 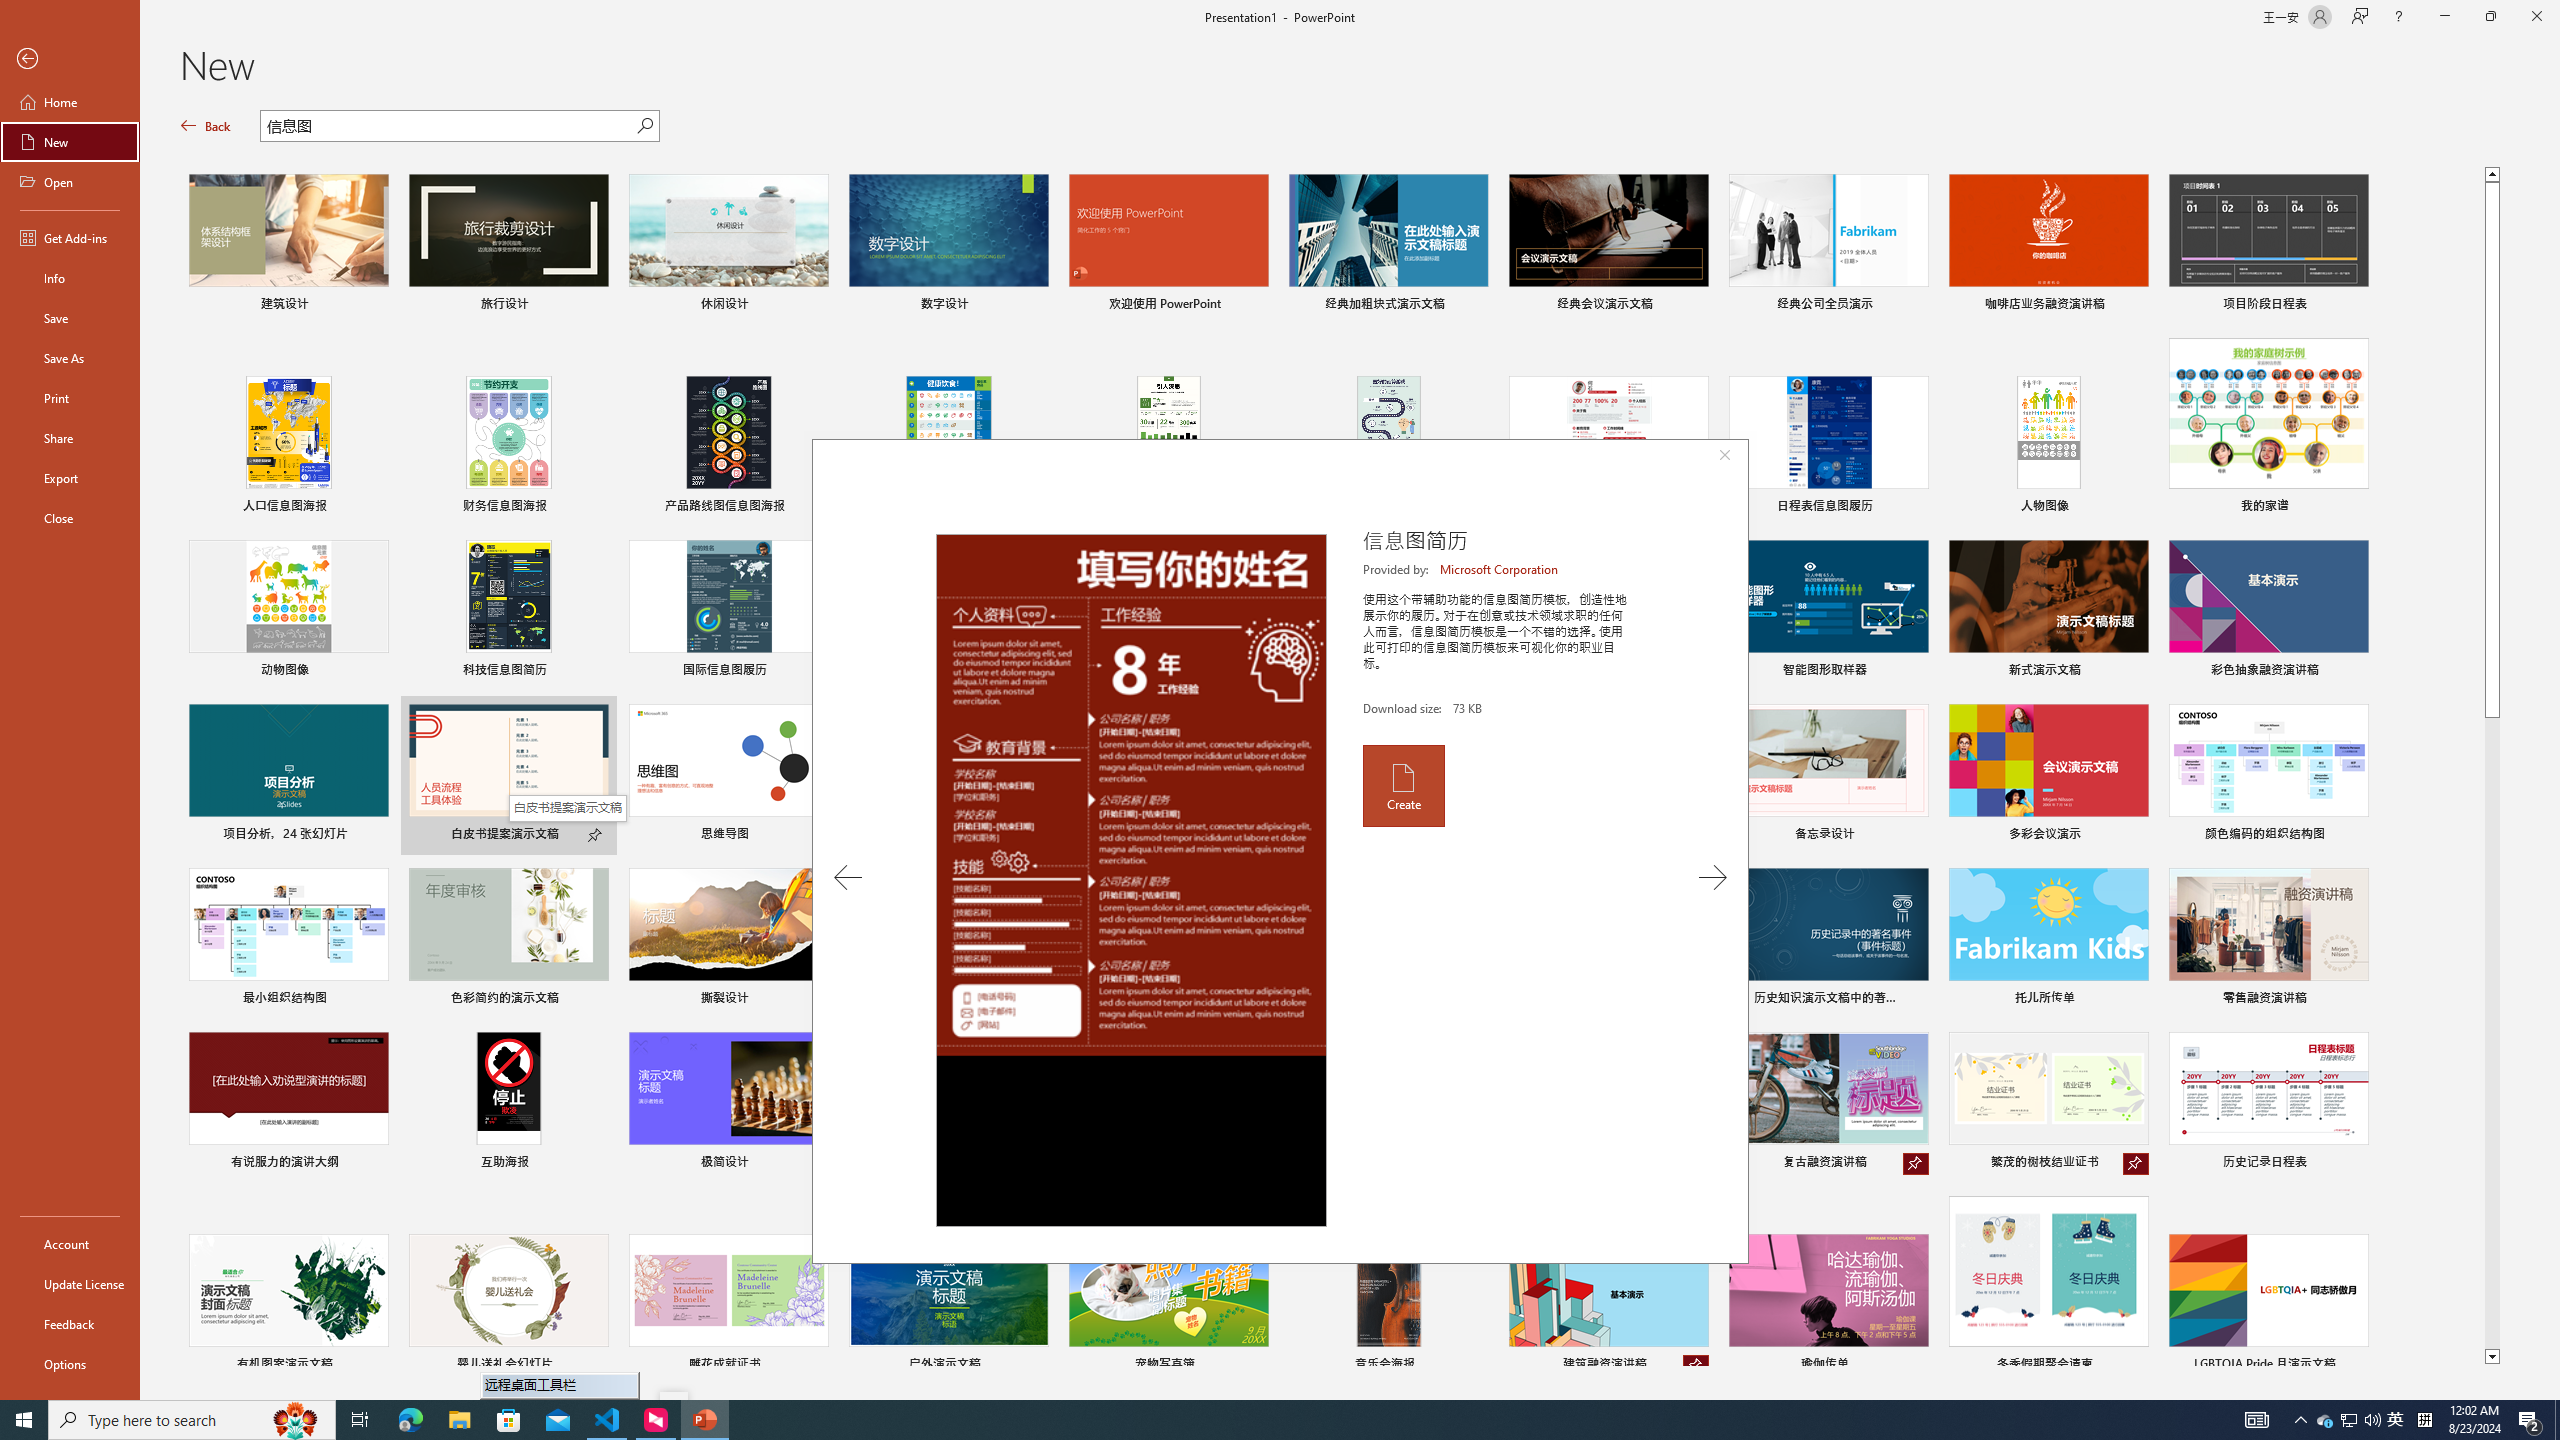 I want to click on Update License, so click(x=70, y=1284).